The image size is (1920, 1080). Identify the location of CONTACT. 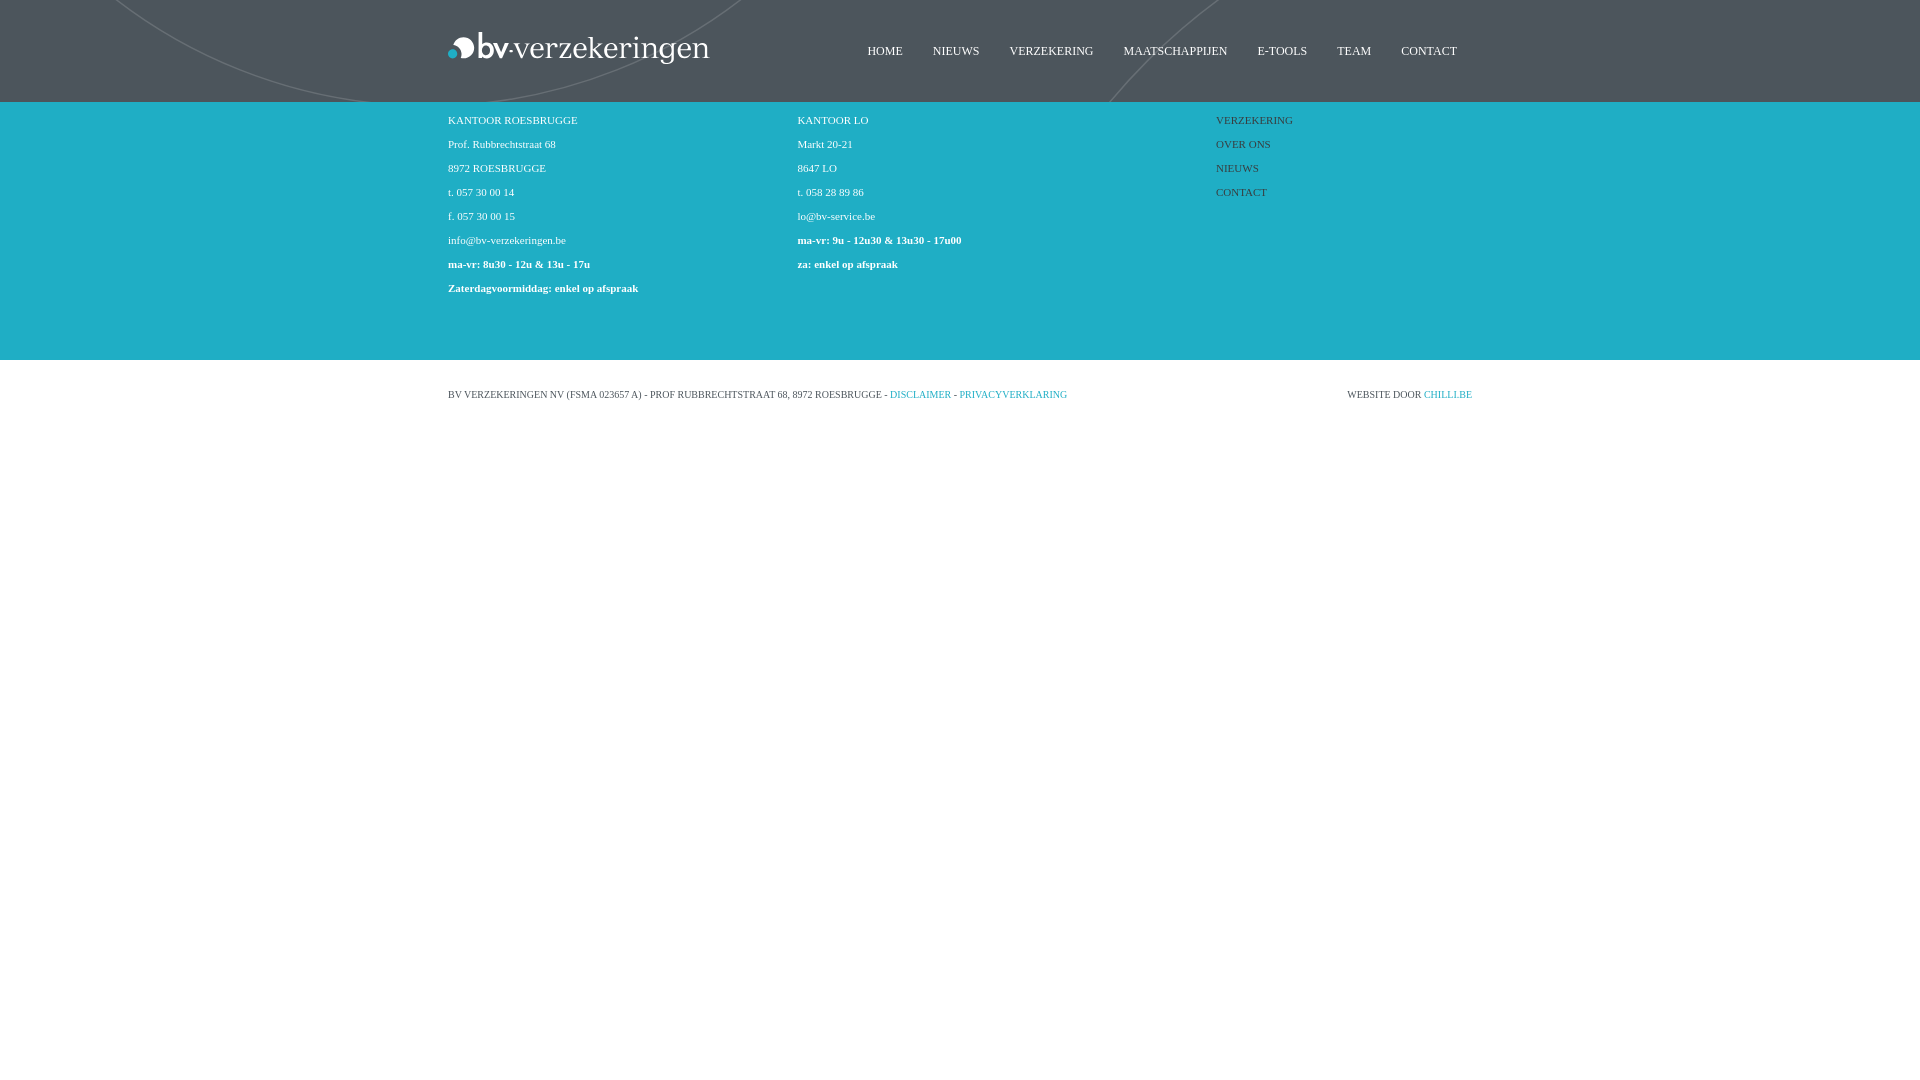
(1344, 192).